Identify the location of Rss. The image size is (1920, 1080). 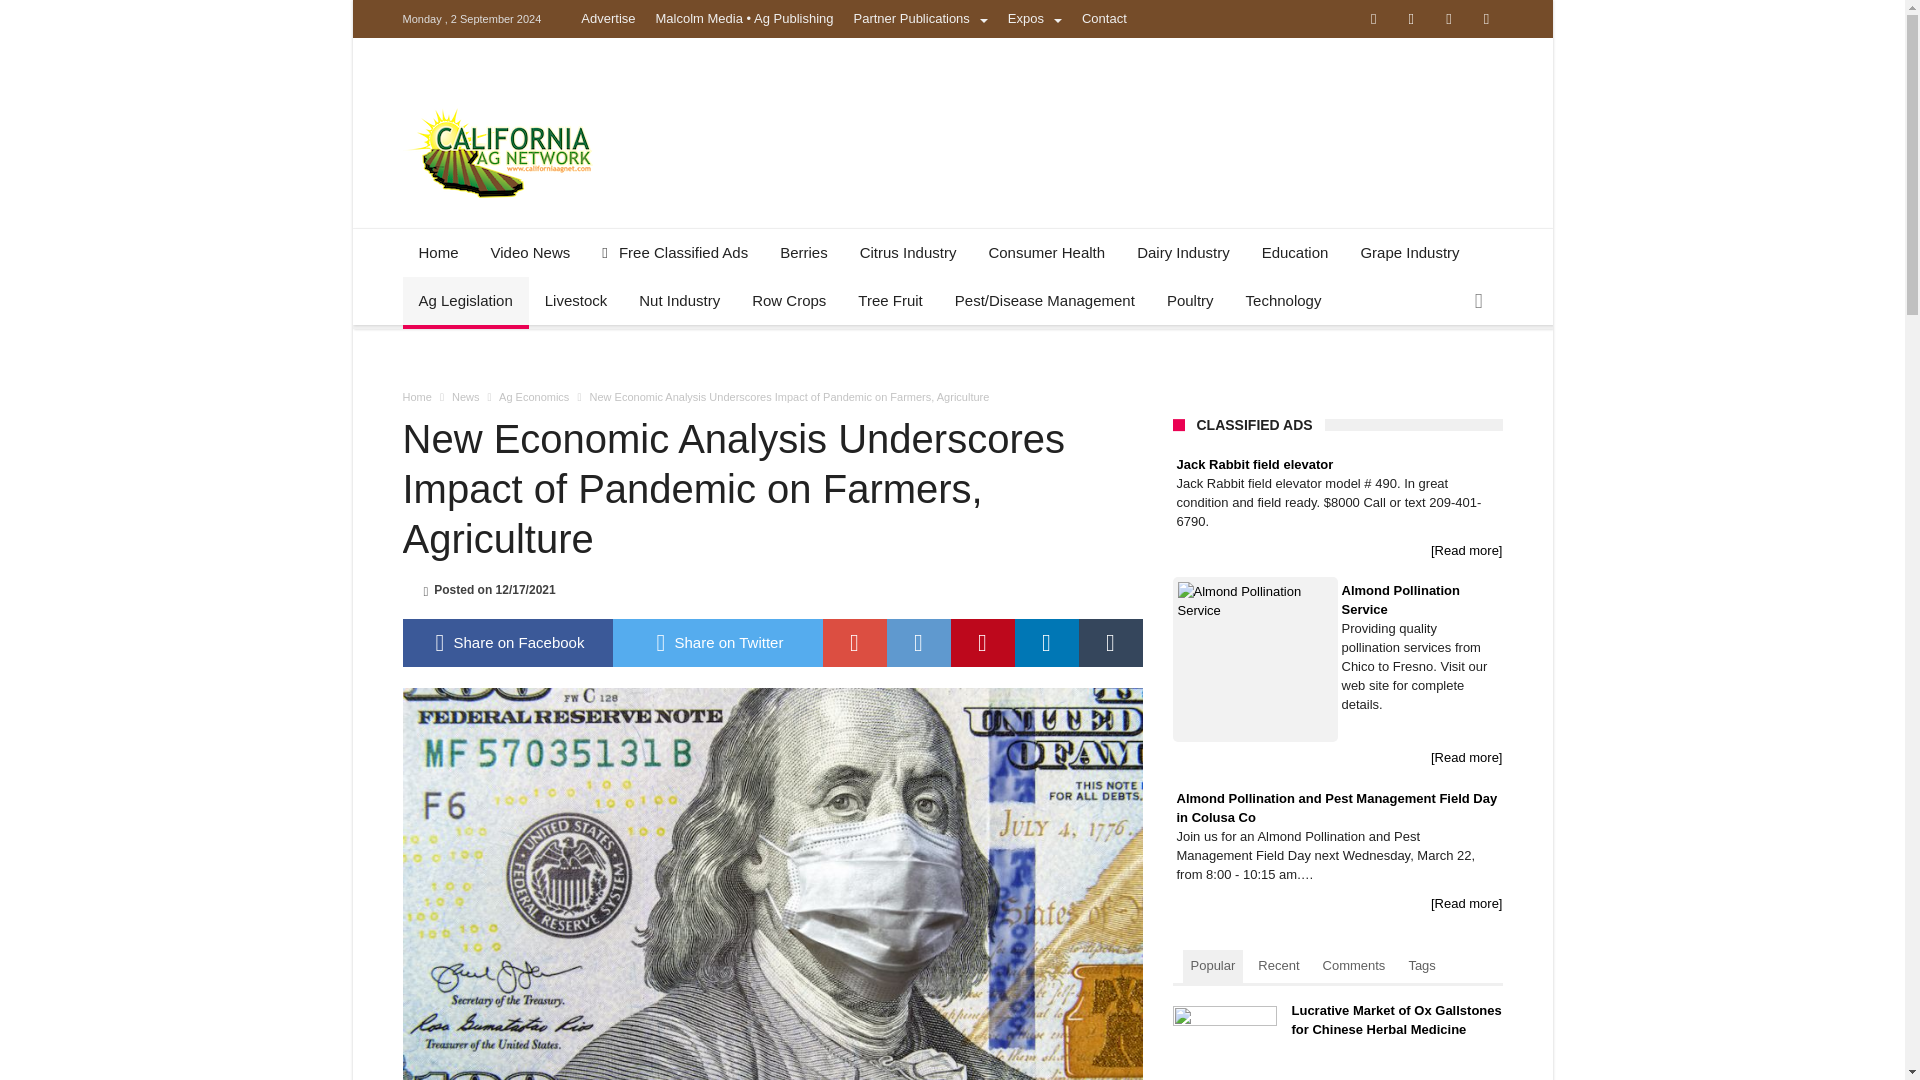
(1486, 20).